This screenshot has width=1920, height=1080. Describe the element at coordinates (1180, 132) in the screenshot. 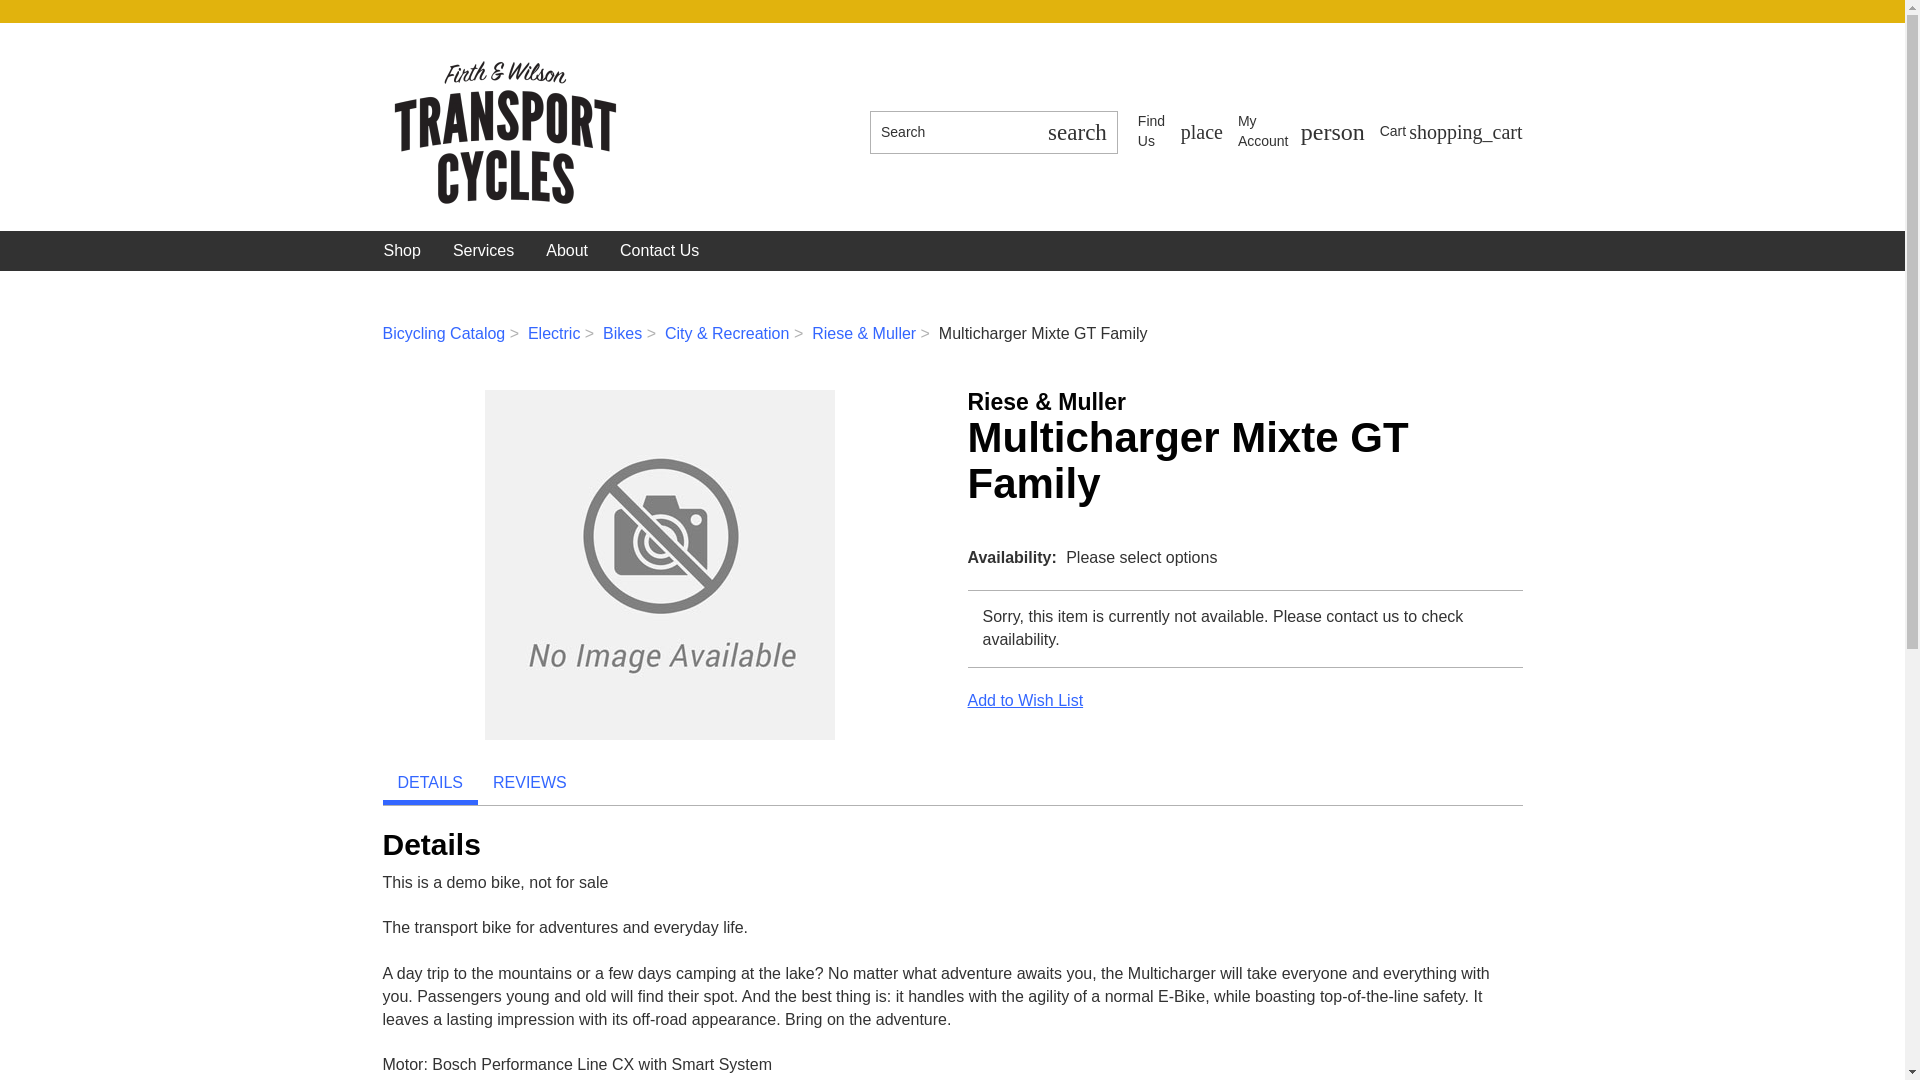

I see `Search` at that location.